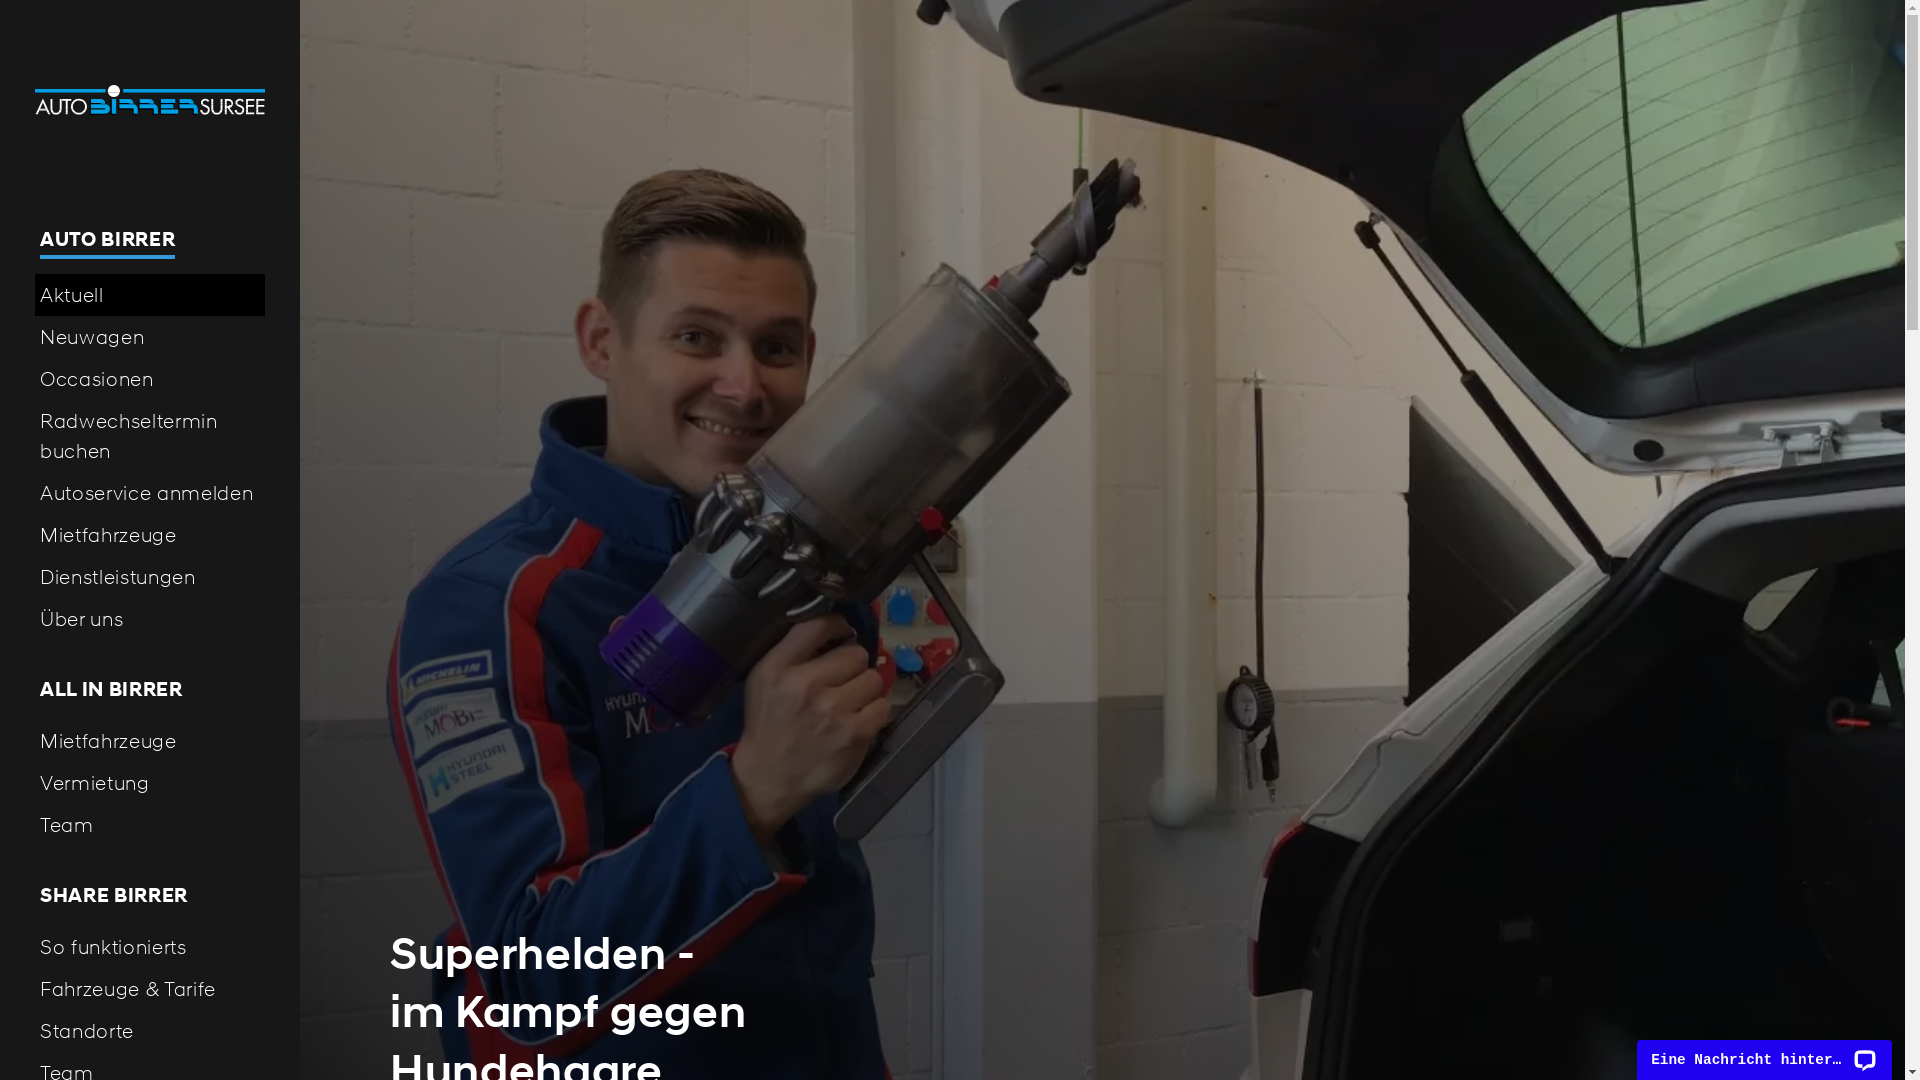 This screenshot has width=1920, height=1080. What do you see at coordinates (150, 989) in the screenshot?
I see `Fahrzeuge & Tarife` at bounding box center [150, 989].